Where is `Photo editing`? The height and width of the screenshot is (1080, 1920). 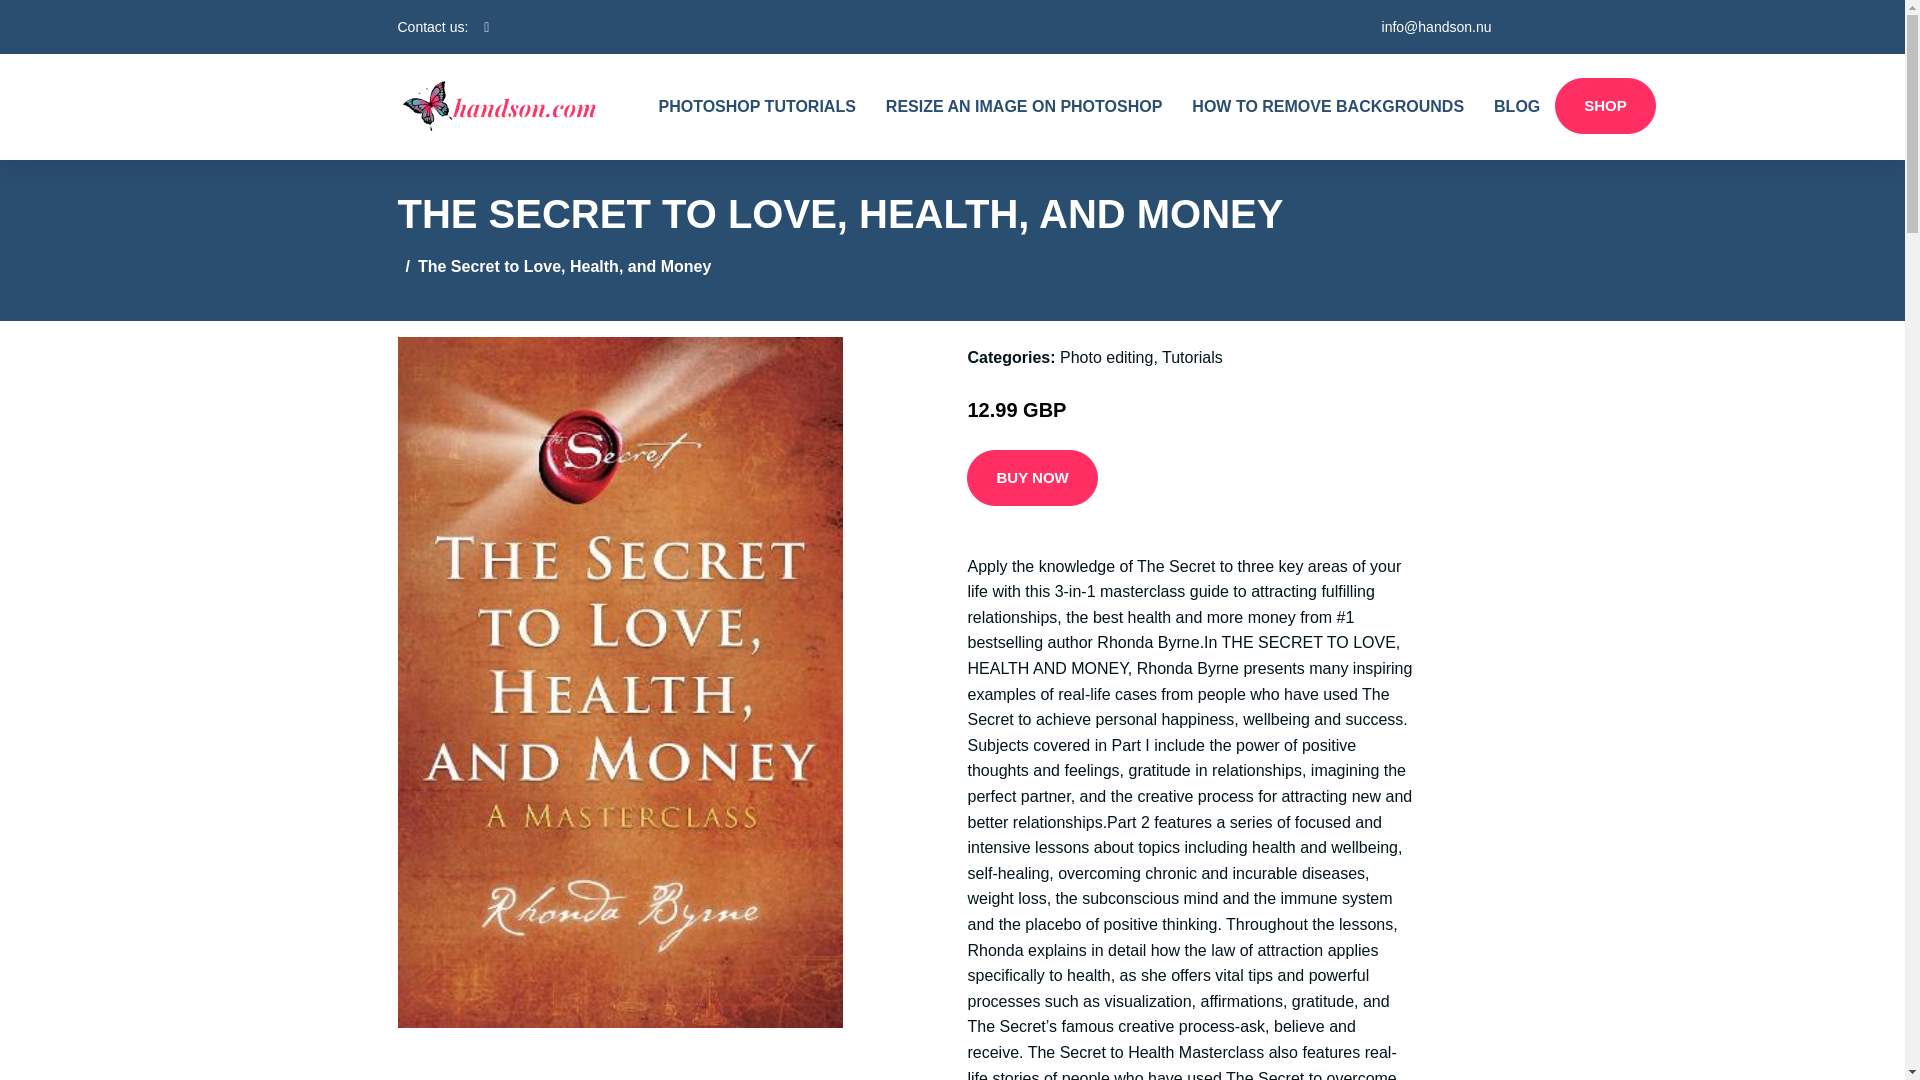
Photo editing is located at coordinates (1106, 357).